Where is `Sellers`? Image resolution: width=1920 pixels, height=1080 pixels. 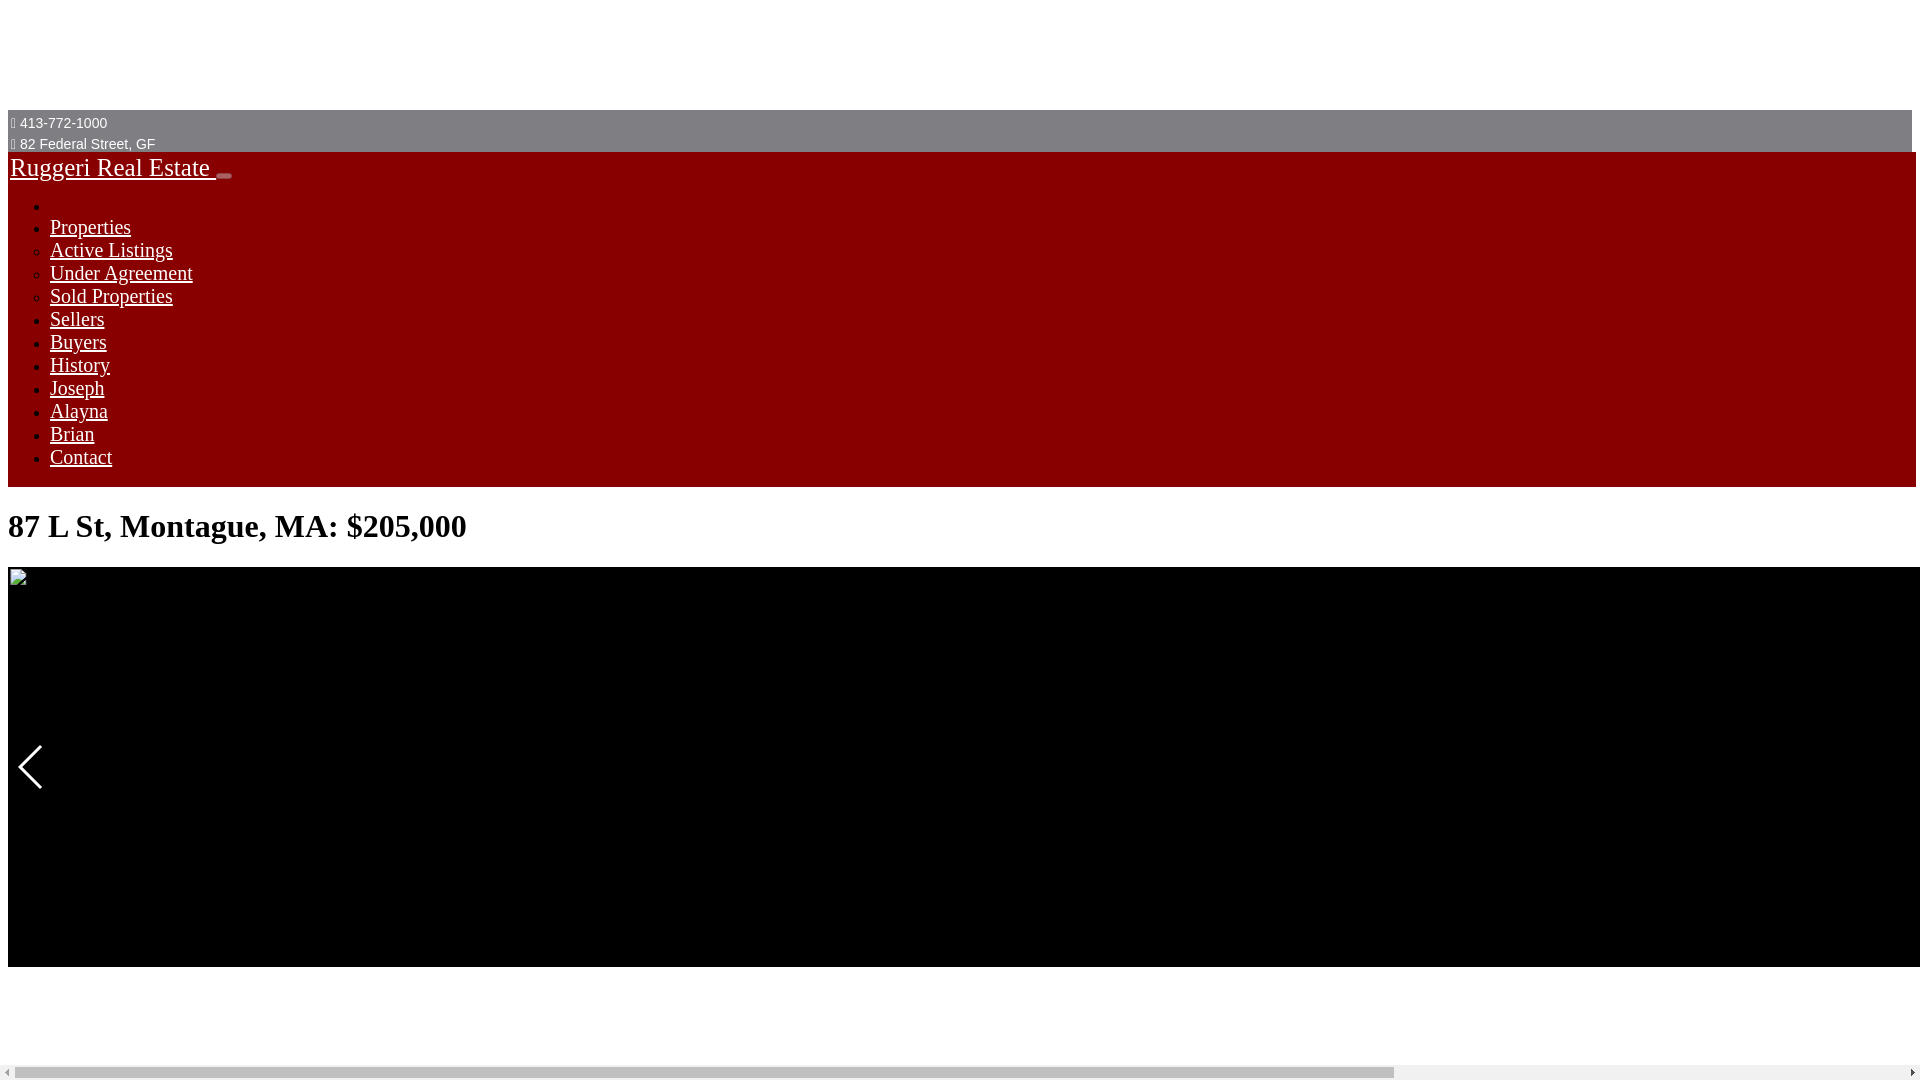 Sellers is located at coordinates (76, 318).